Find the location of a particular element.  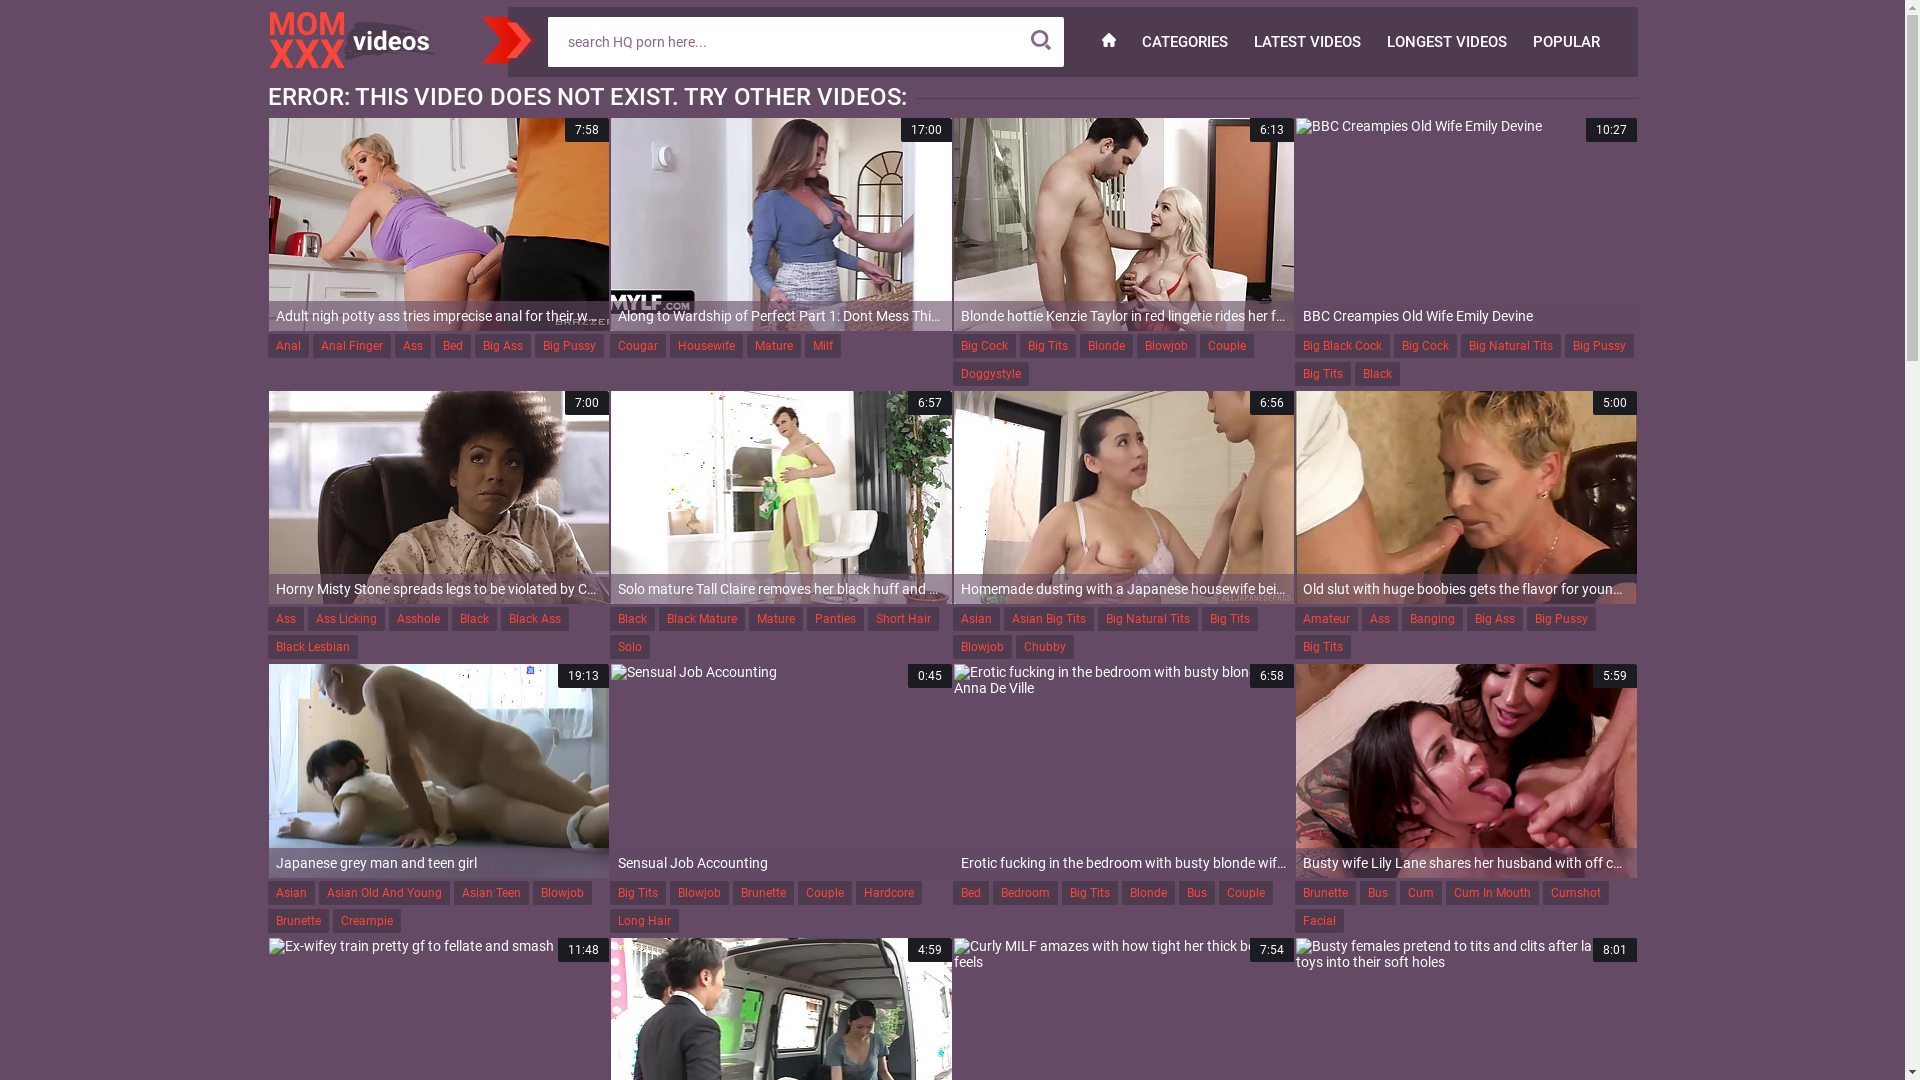

Asian is located at coordinates (292, 892).